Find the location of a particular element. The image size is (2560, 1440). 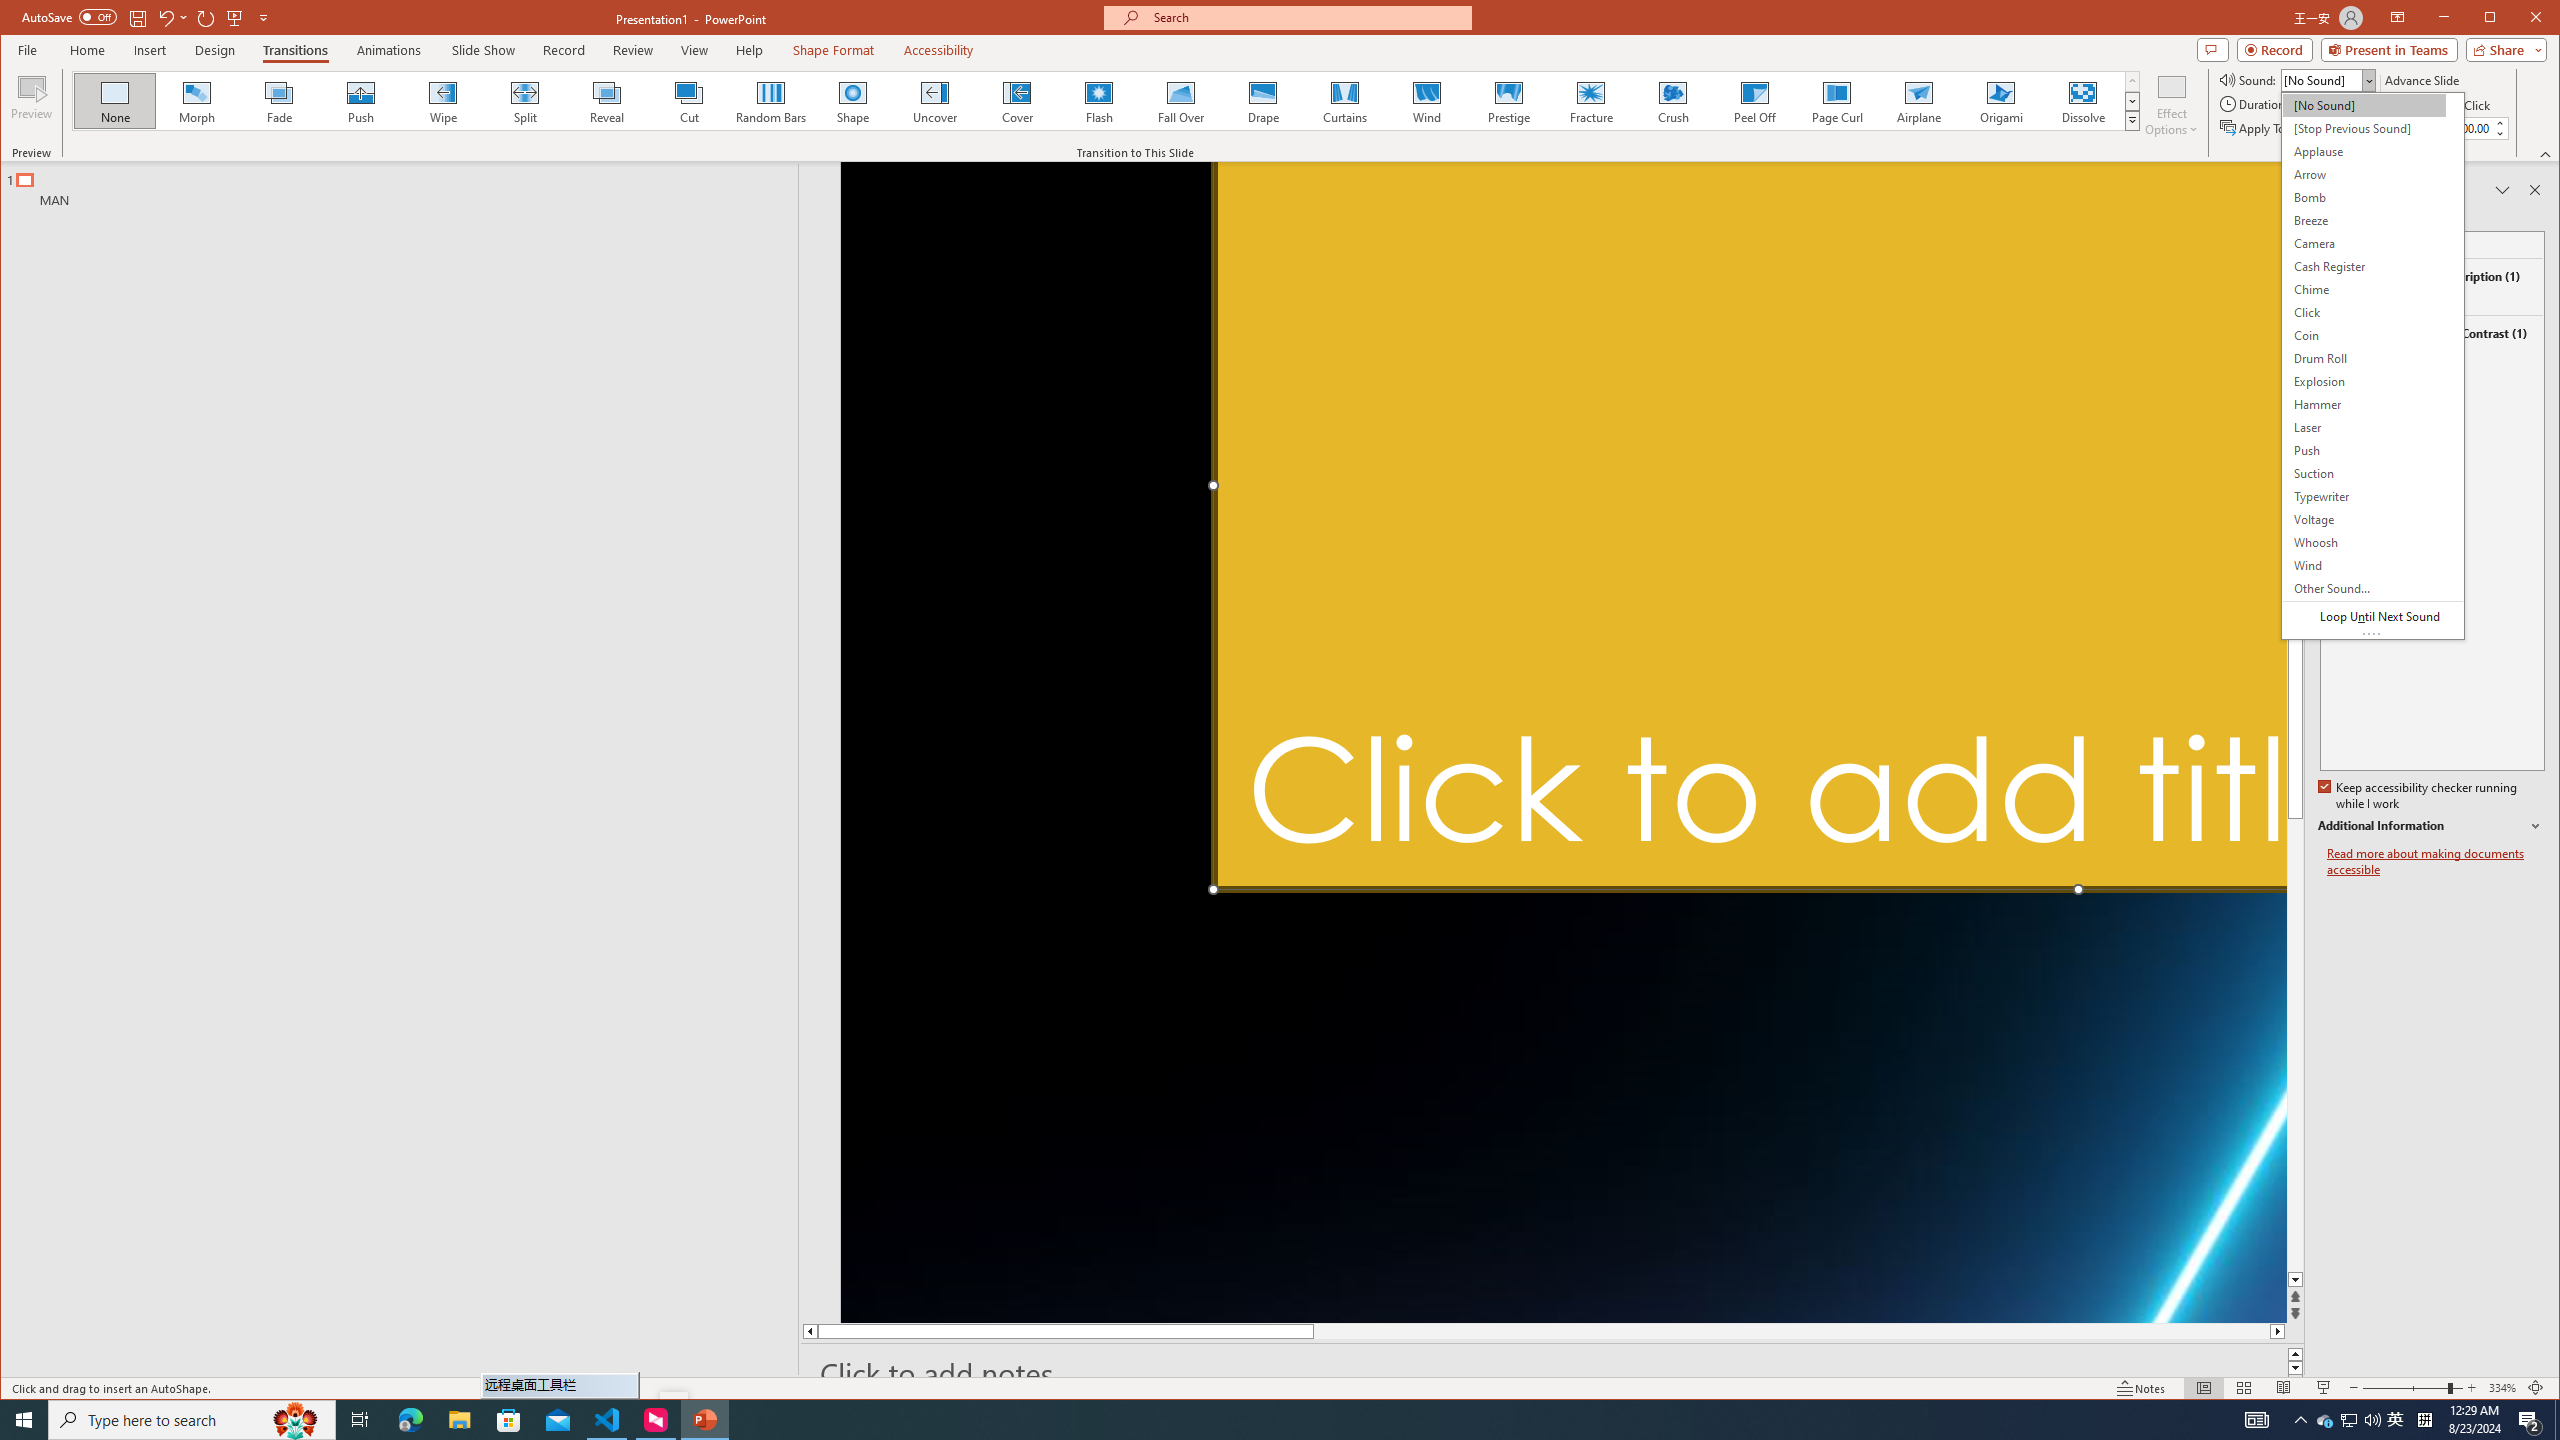

Customize Quick Access Toolbar is located at coordinates (264, 17).